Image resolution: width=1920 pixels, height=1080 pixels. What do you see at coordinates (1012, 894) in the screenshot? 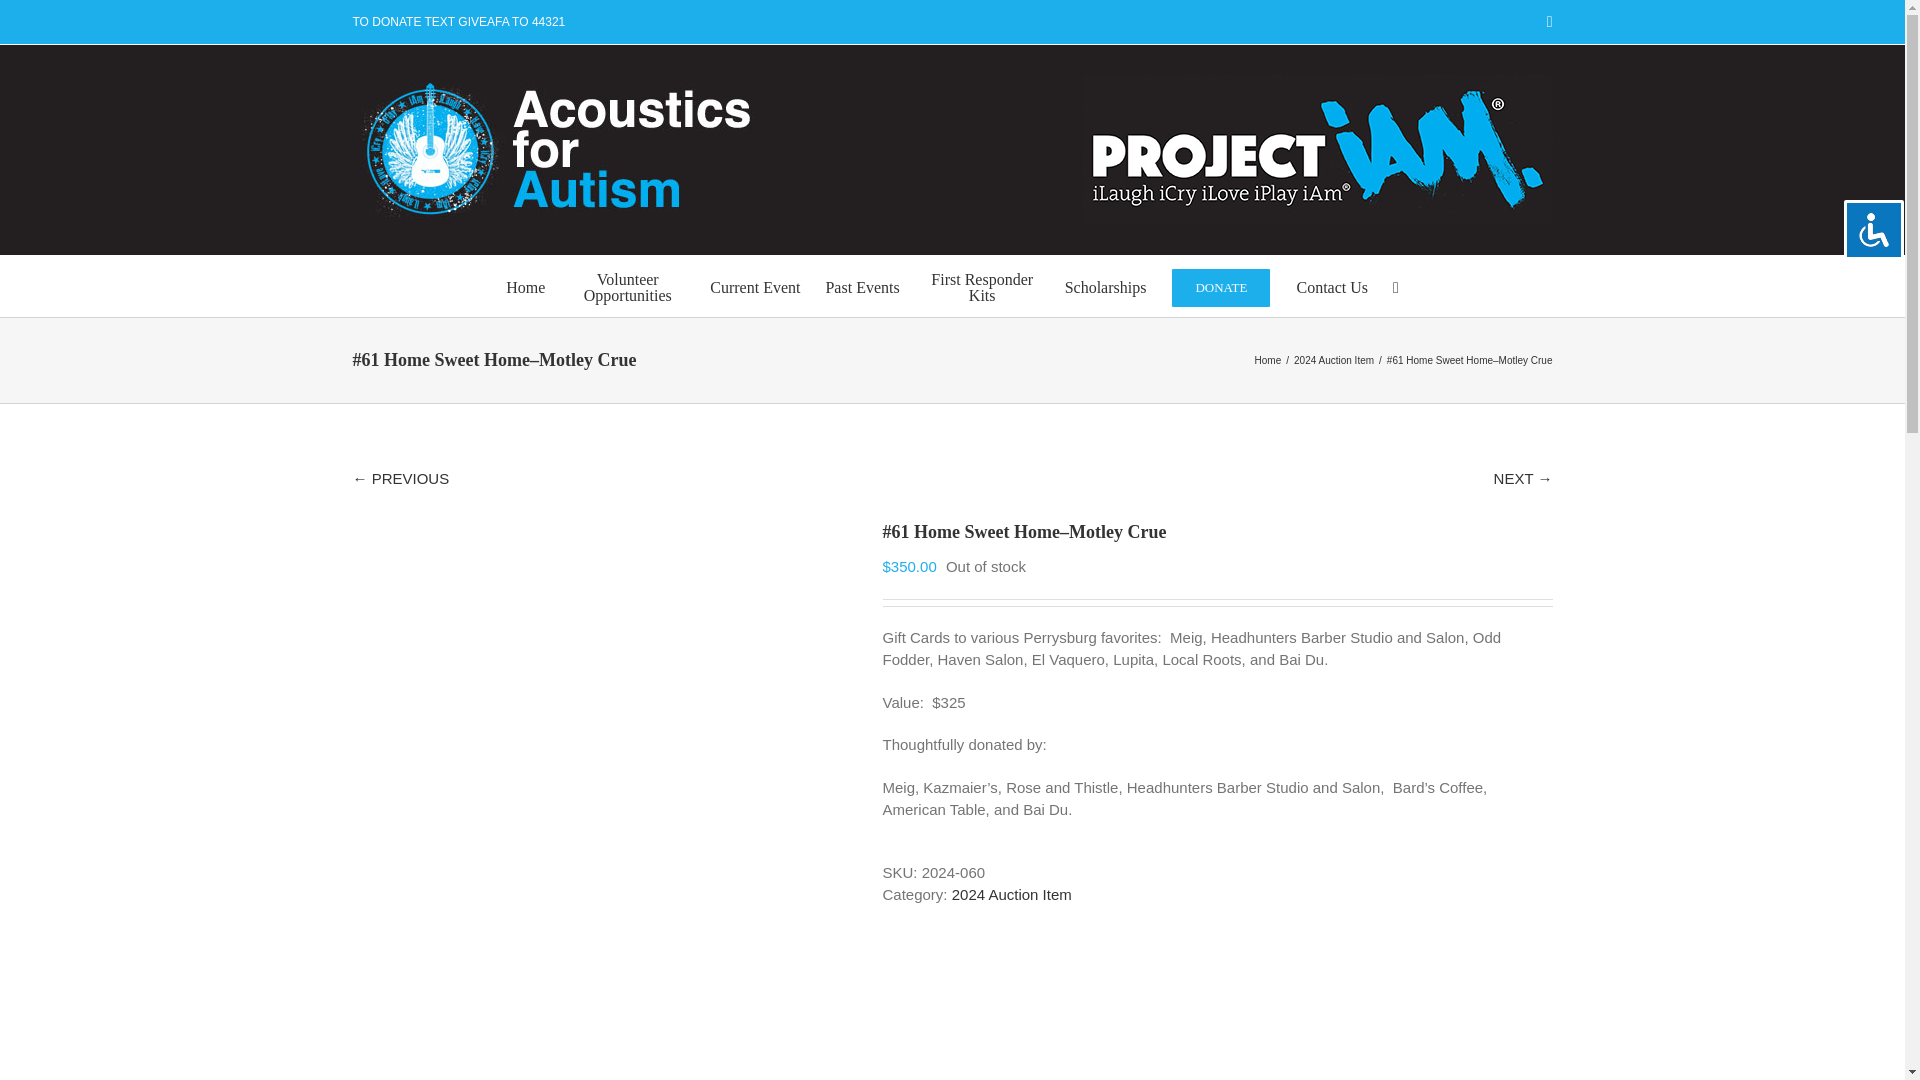
I see `2024 Auction Item` at bounding box center [1012, 894].